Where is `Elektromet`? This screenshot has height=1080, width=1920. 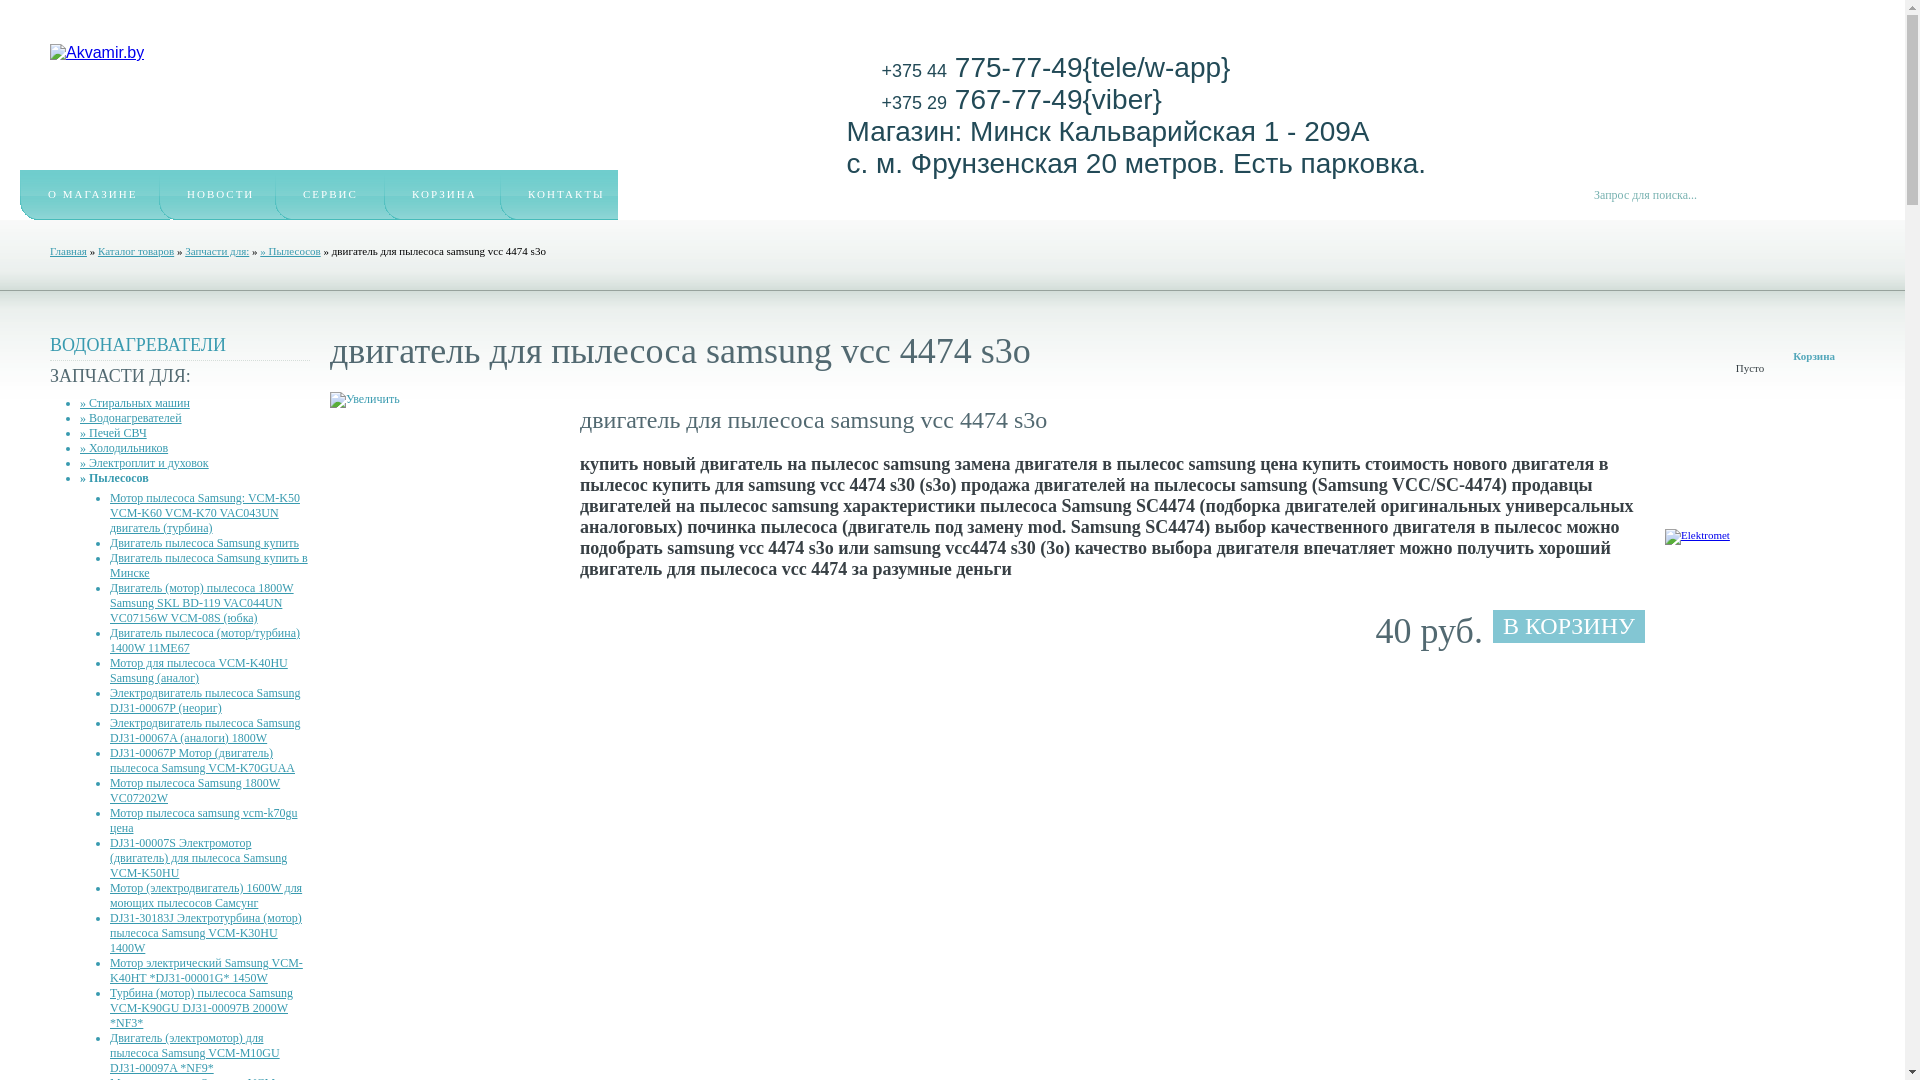 Elektromet is located at coordinates (1698, 535).